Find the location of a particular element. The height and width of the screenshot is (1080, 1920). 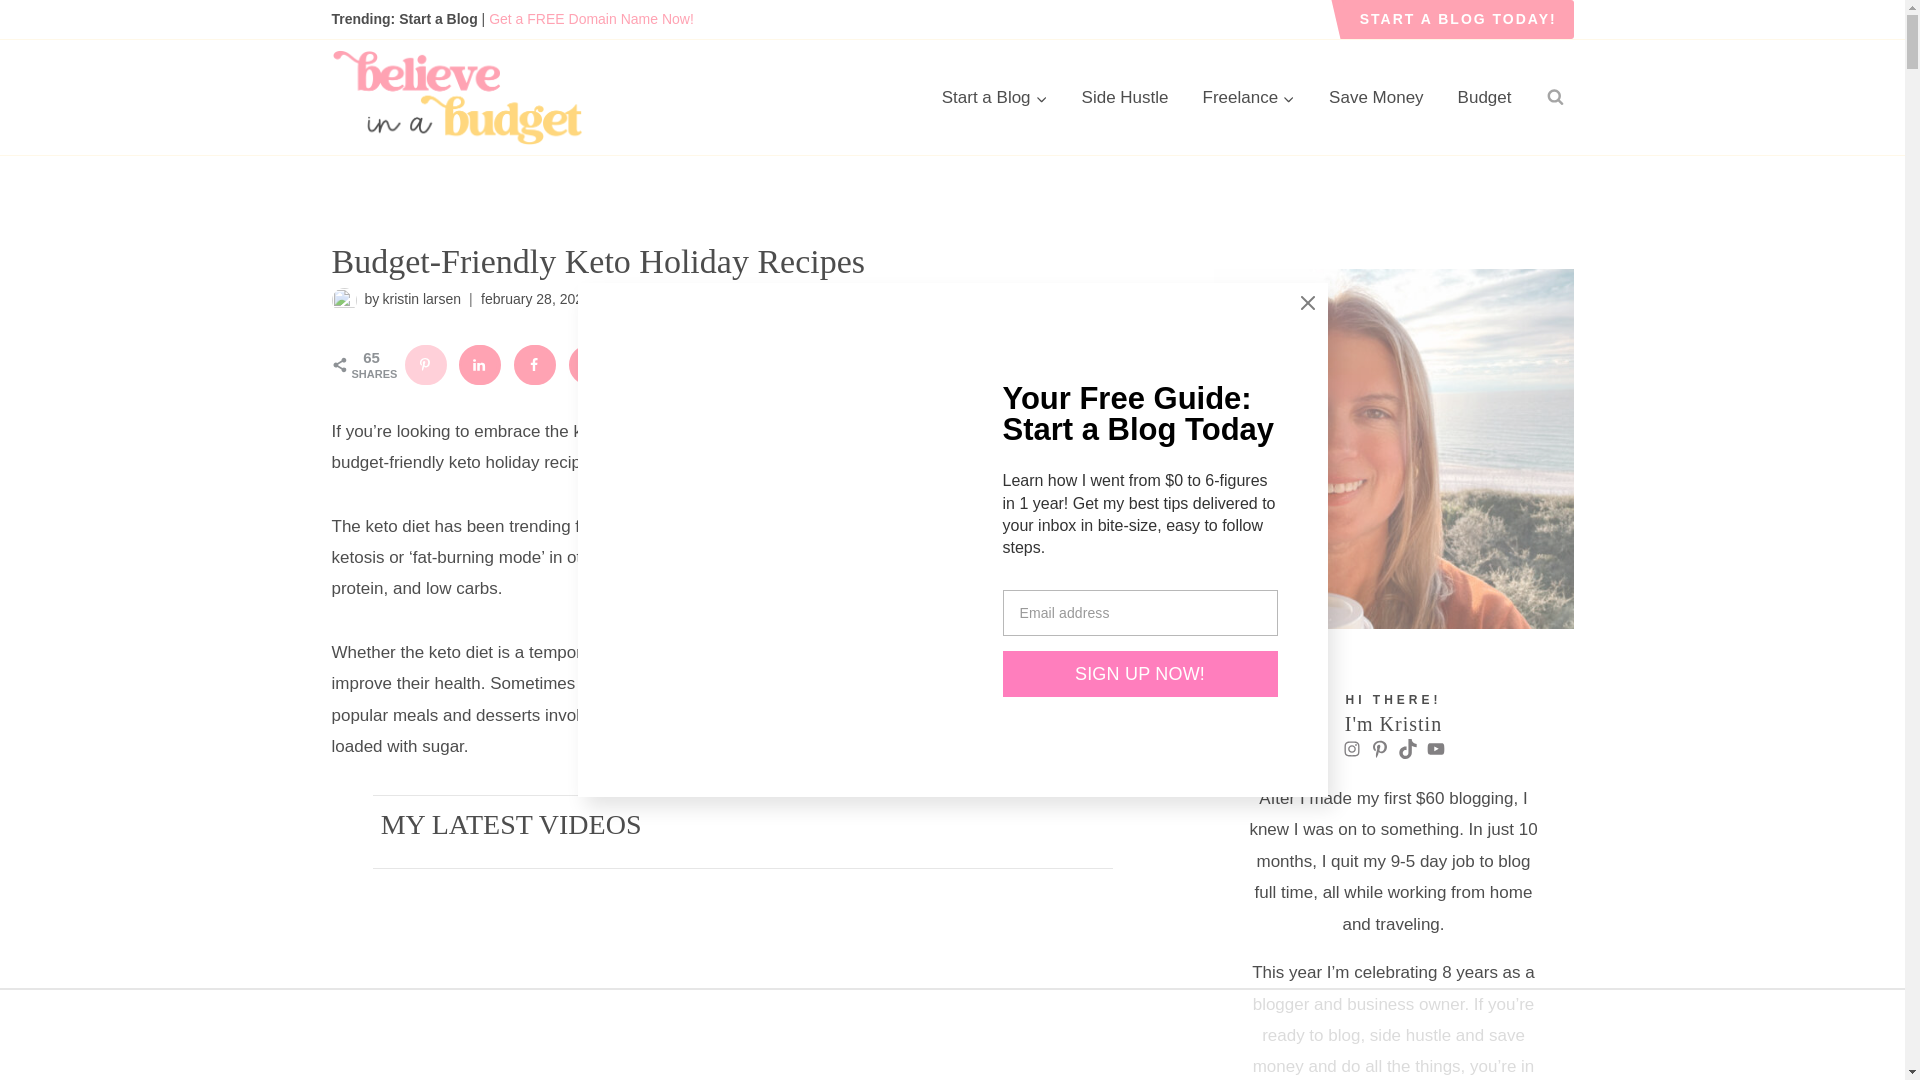

Save to Pinterest is located at coordinates (425, 364).